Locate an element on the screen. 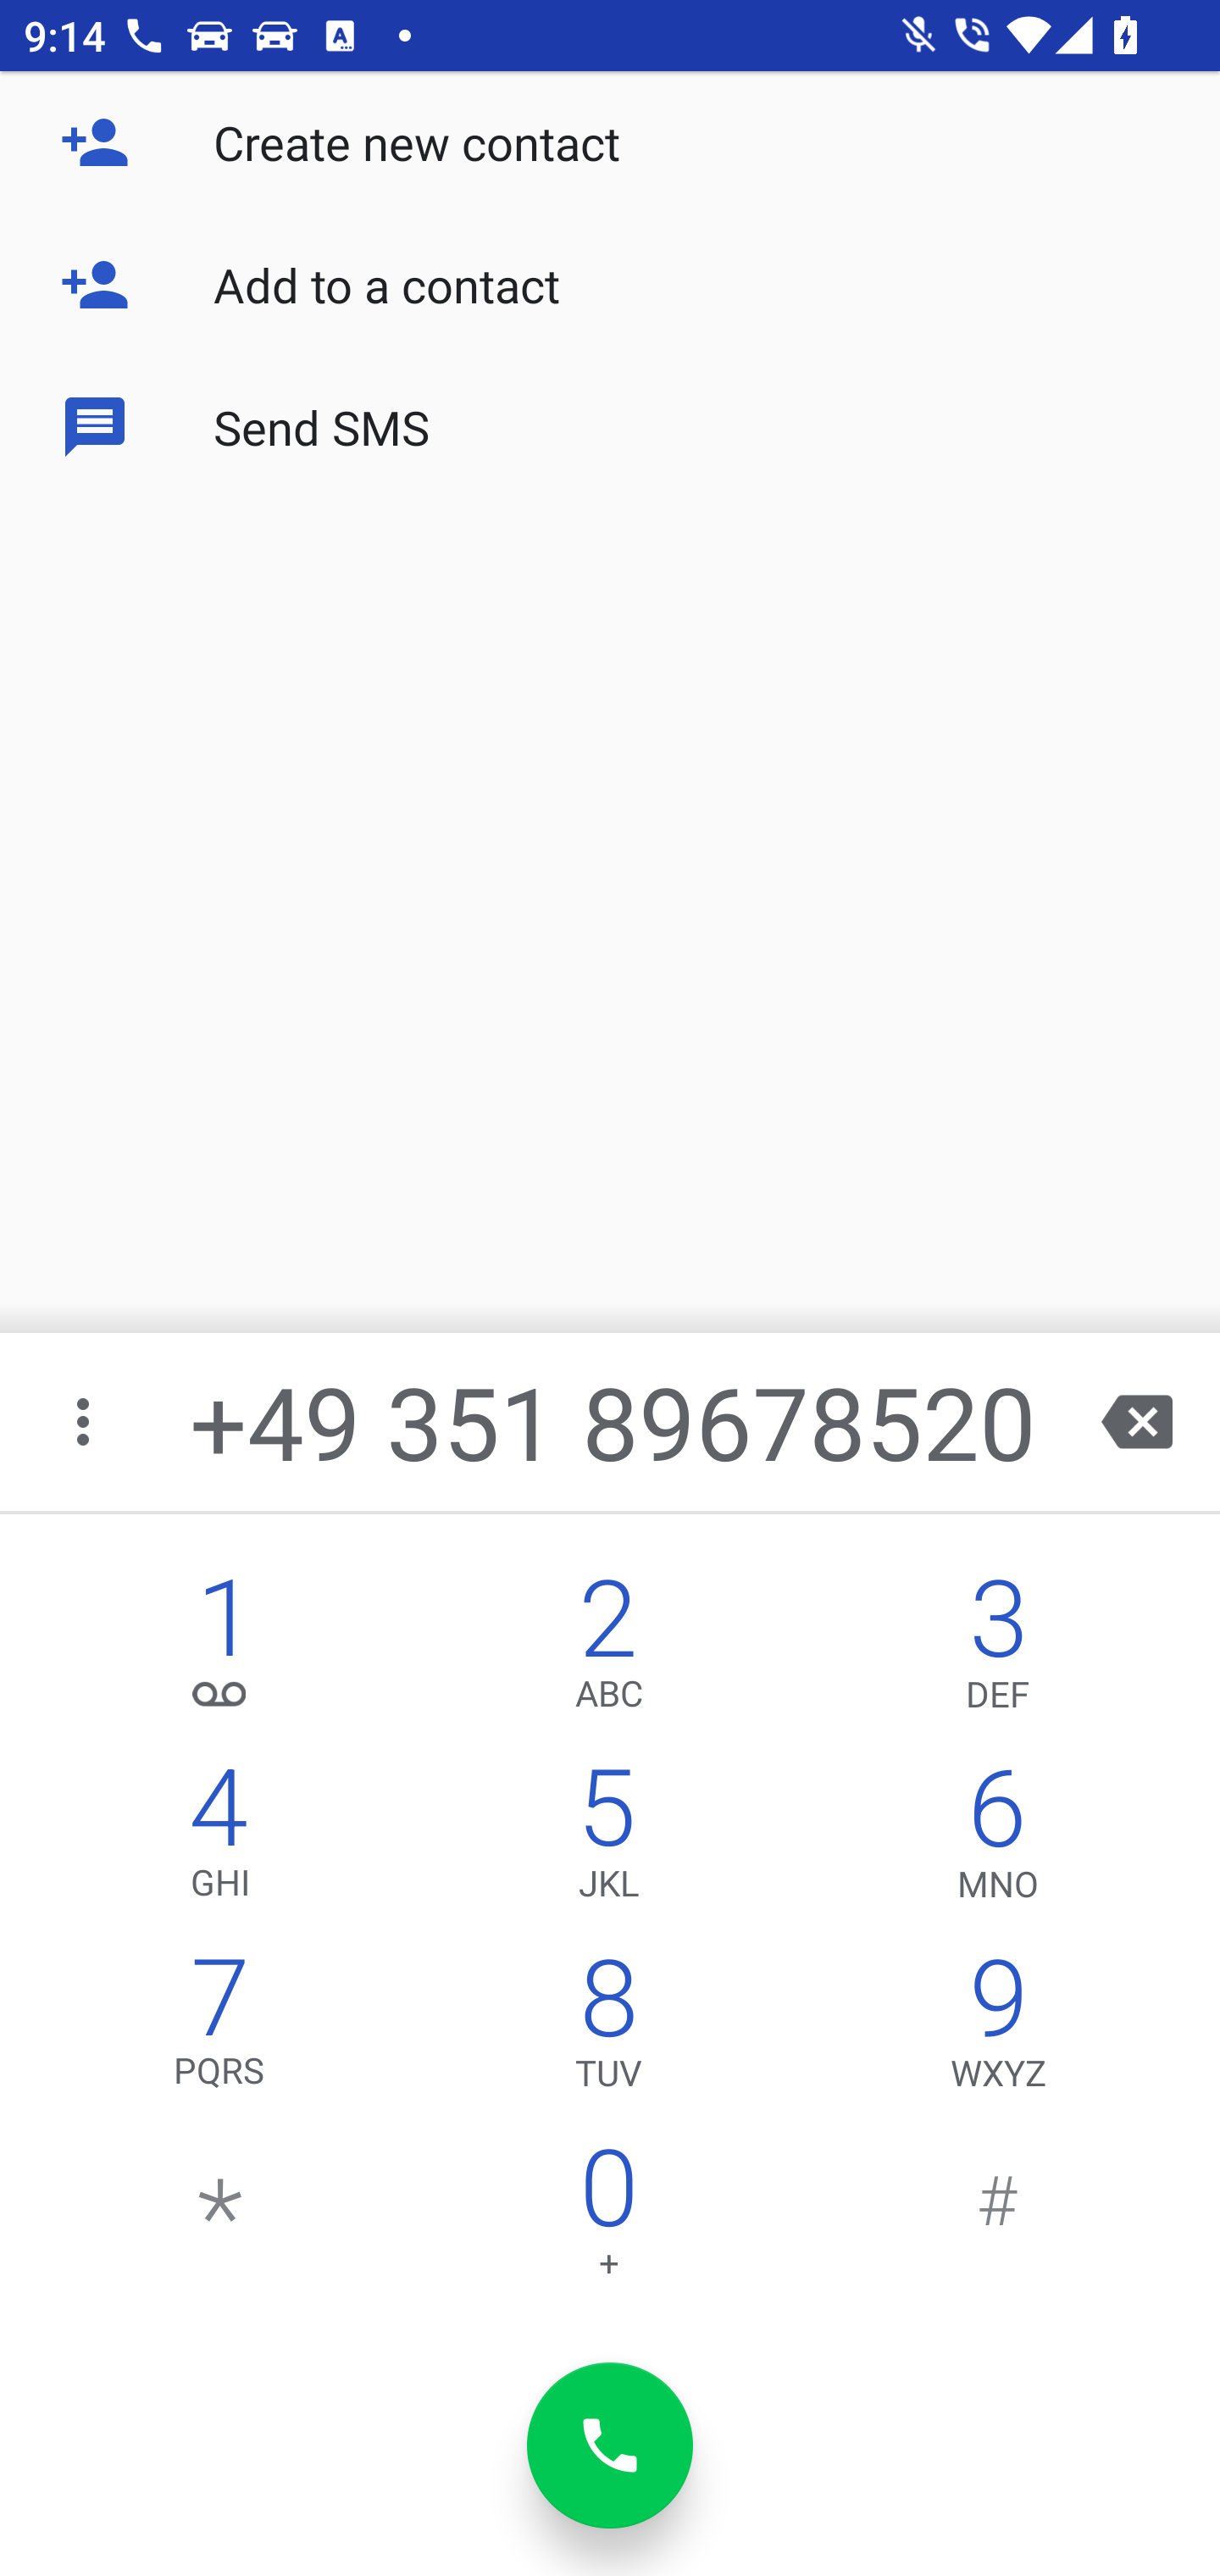  1, 1 is located at coordinates (220, 1651).